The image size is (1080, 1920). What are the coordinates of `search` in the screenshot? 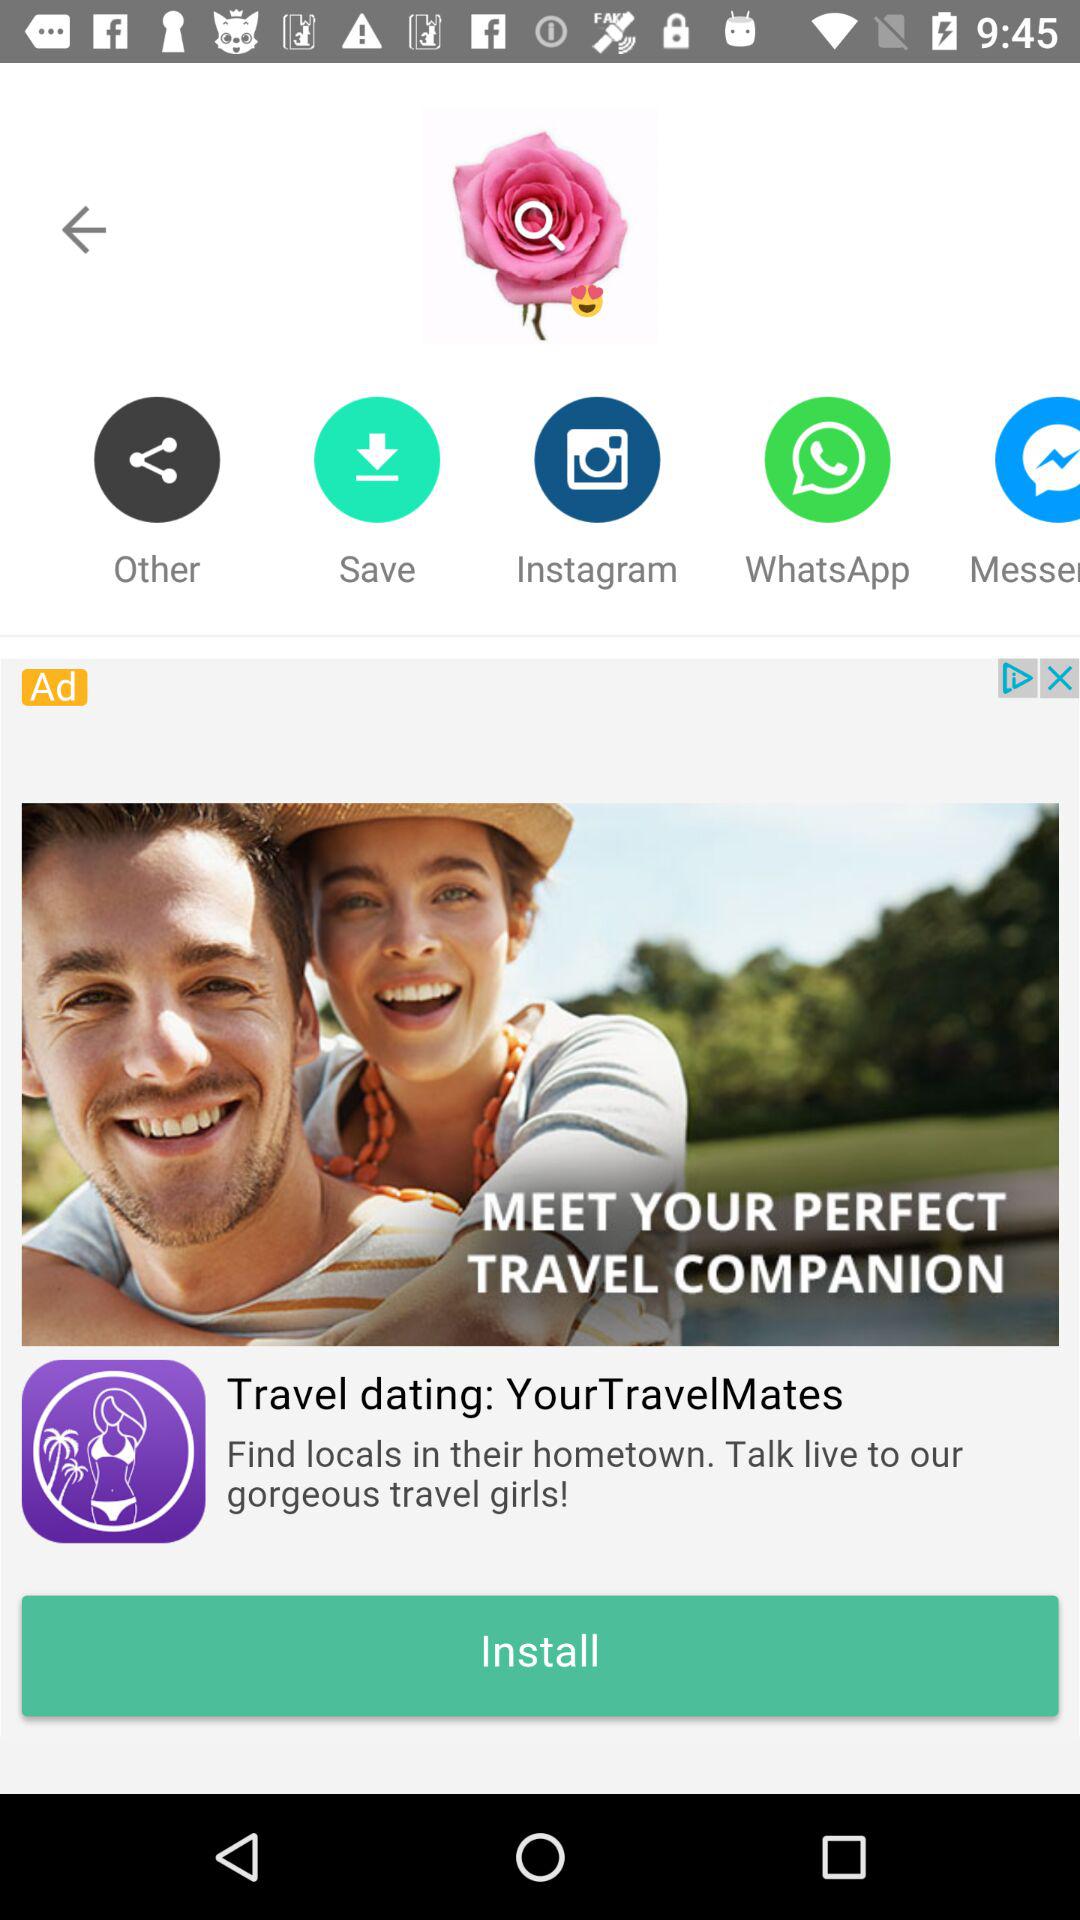 It's located at (539, 226).